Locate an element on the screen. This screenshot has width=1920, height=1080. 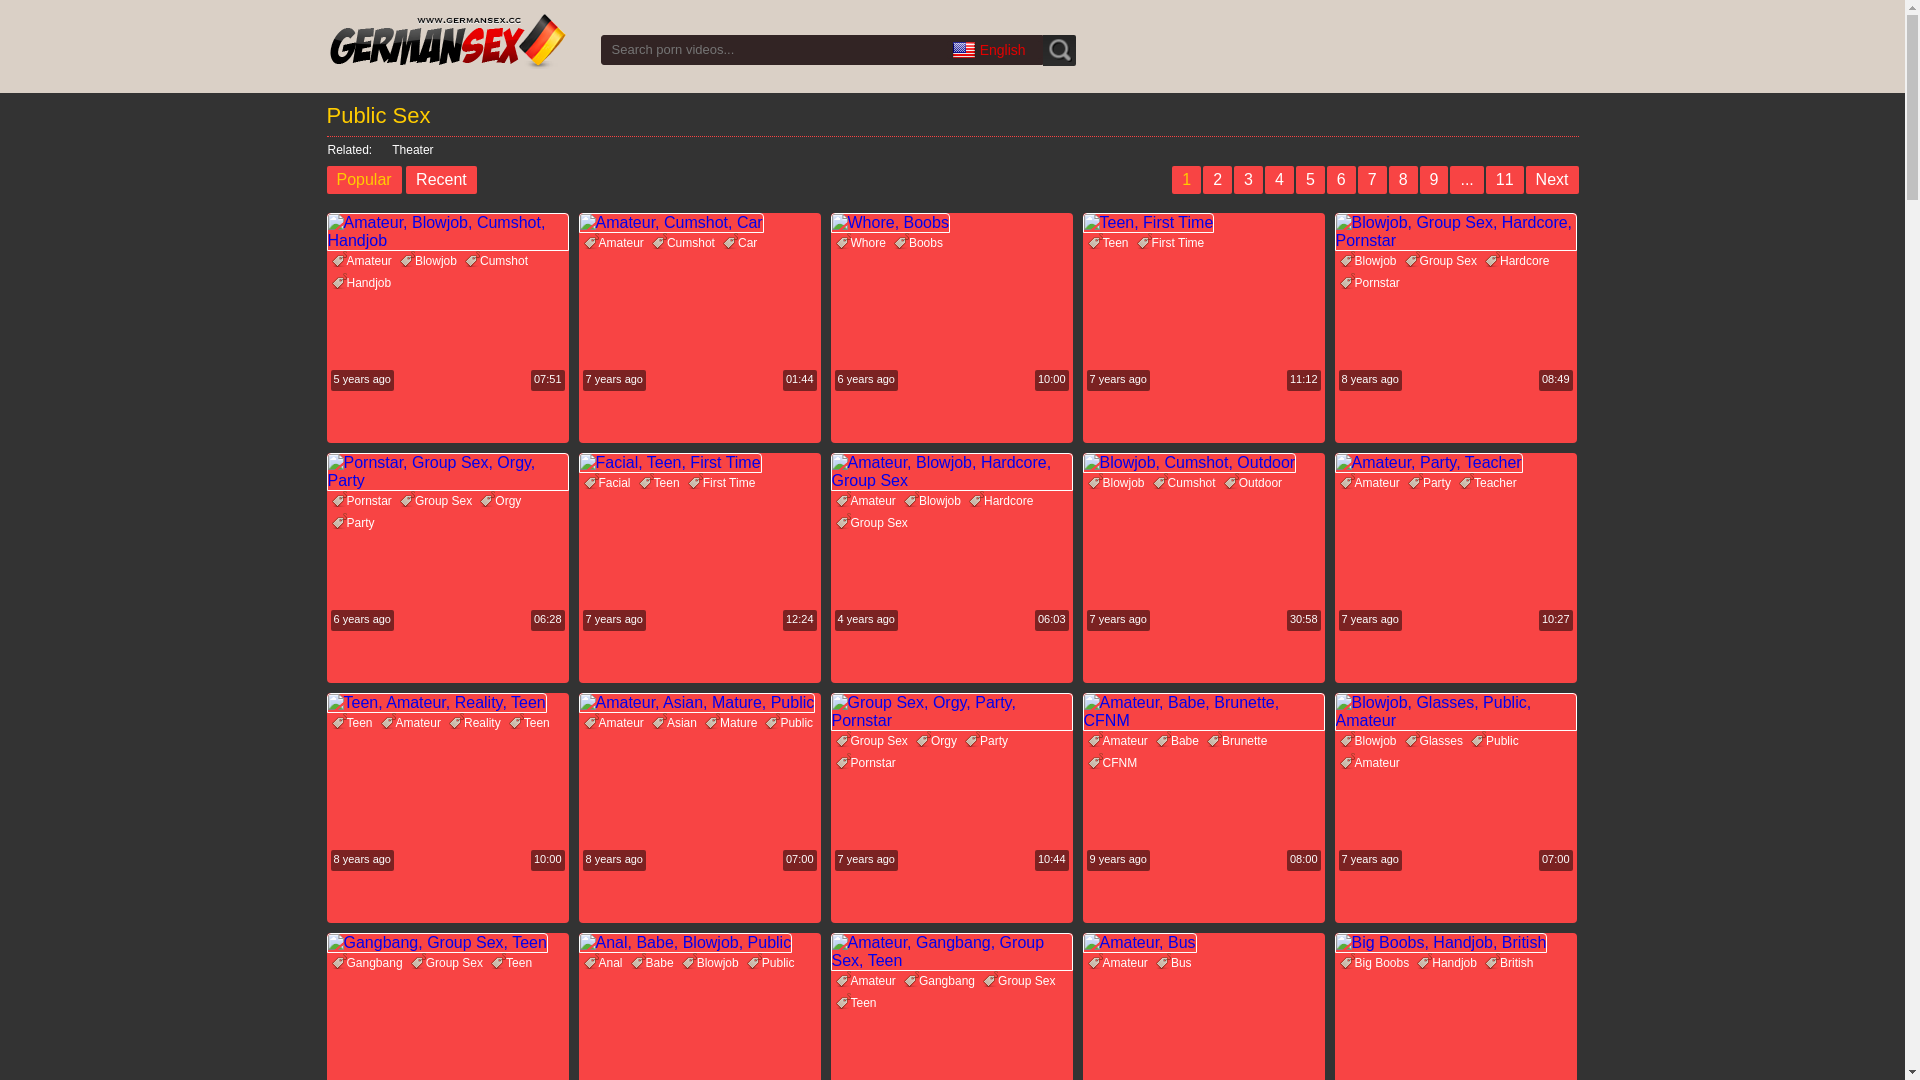
Big Boobs, Handjob, British is located at coordinates (1455, 943).